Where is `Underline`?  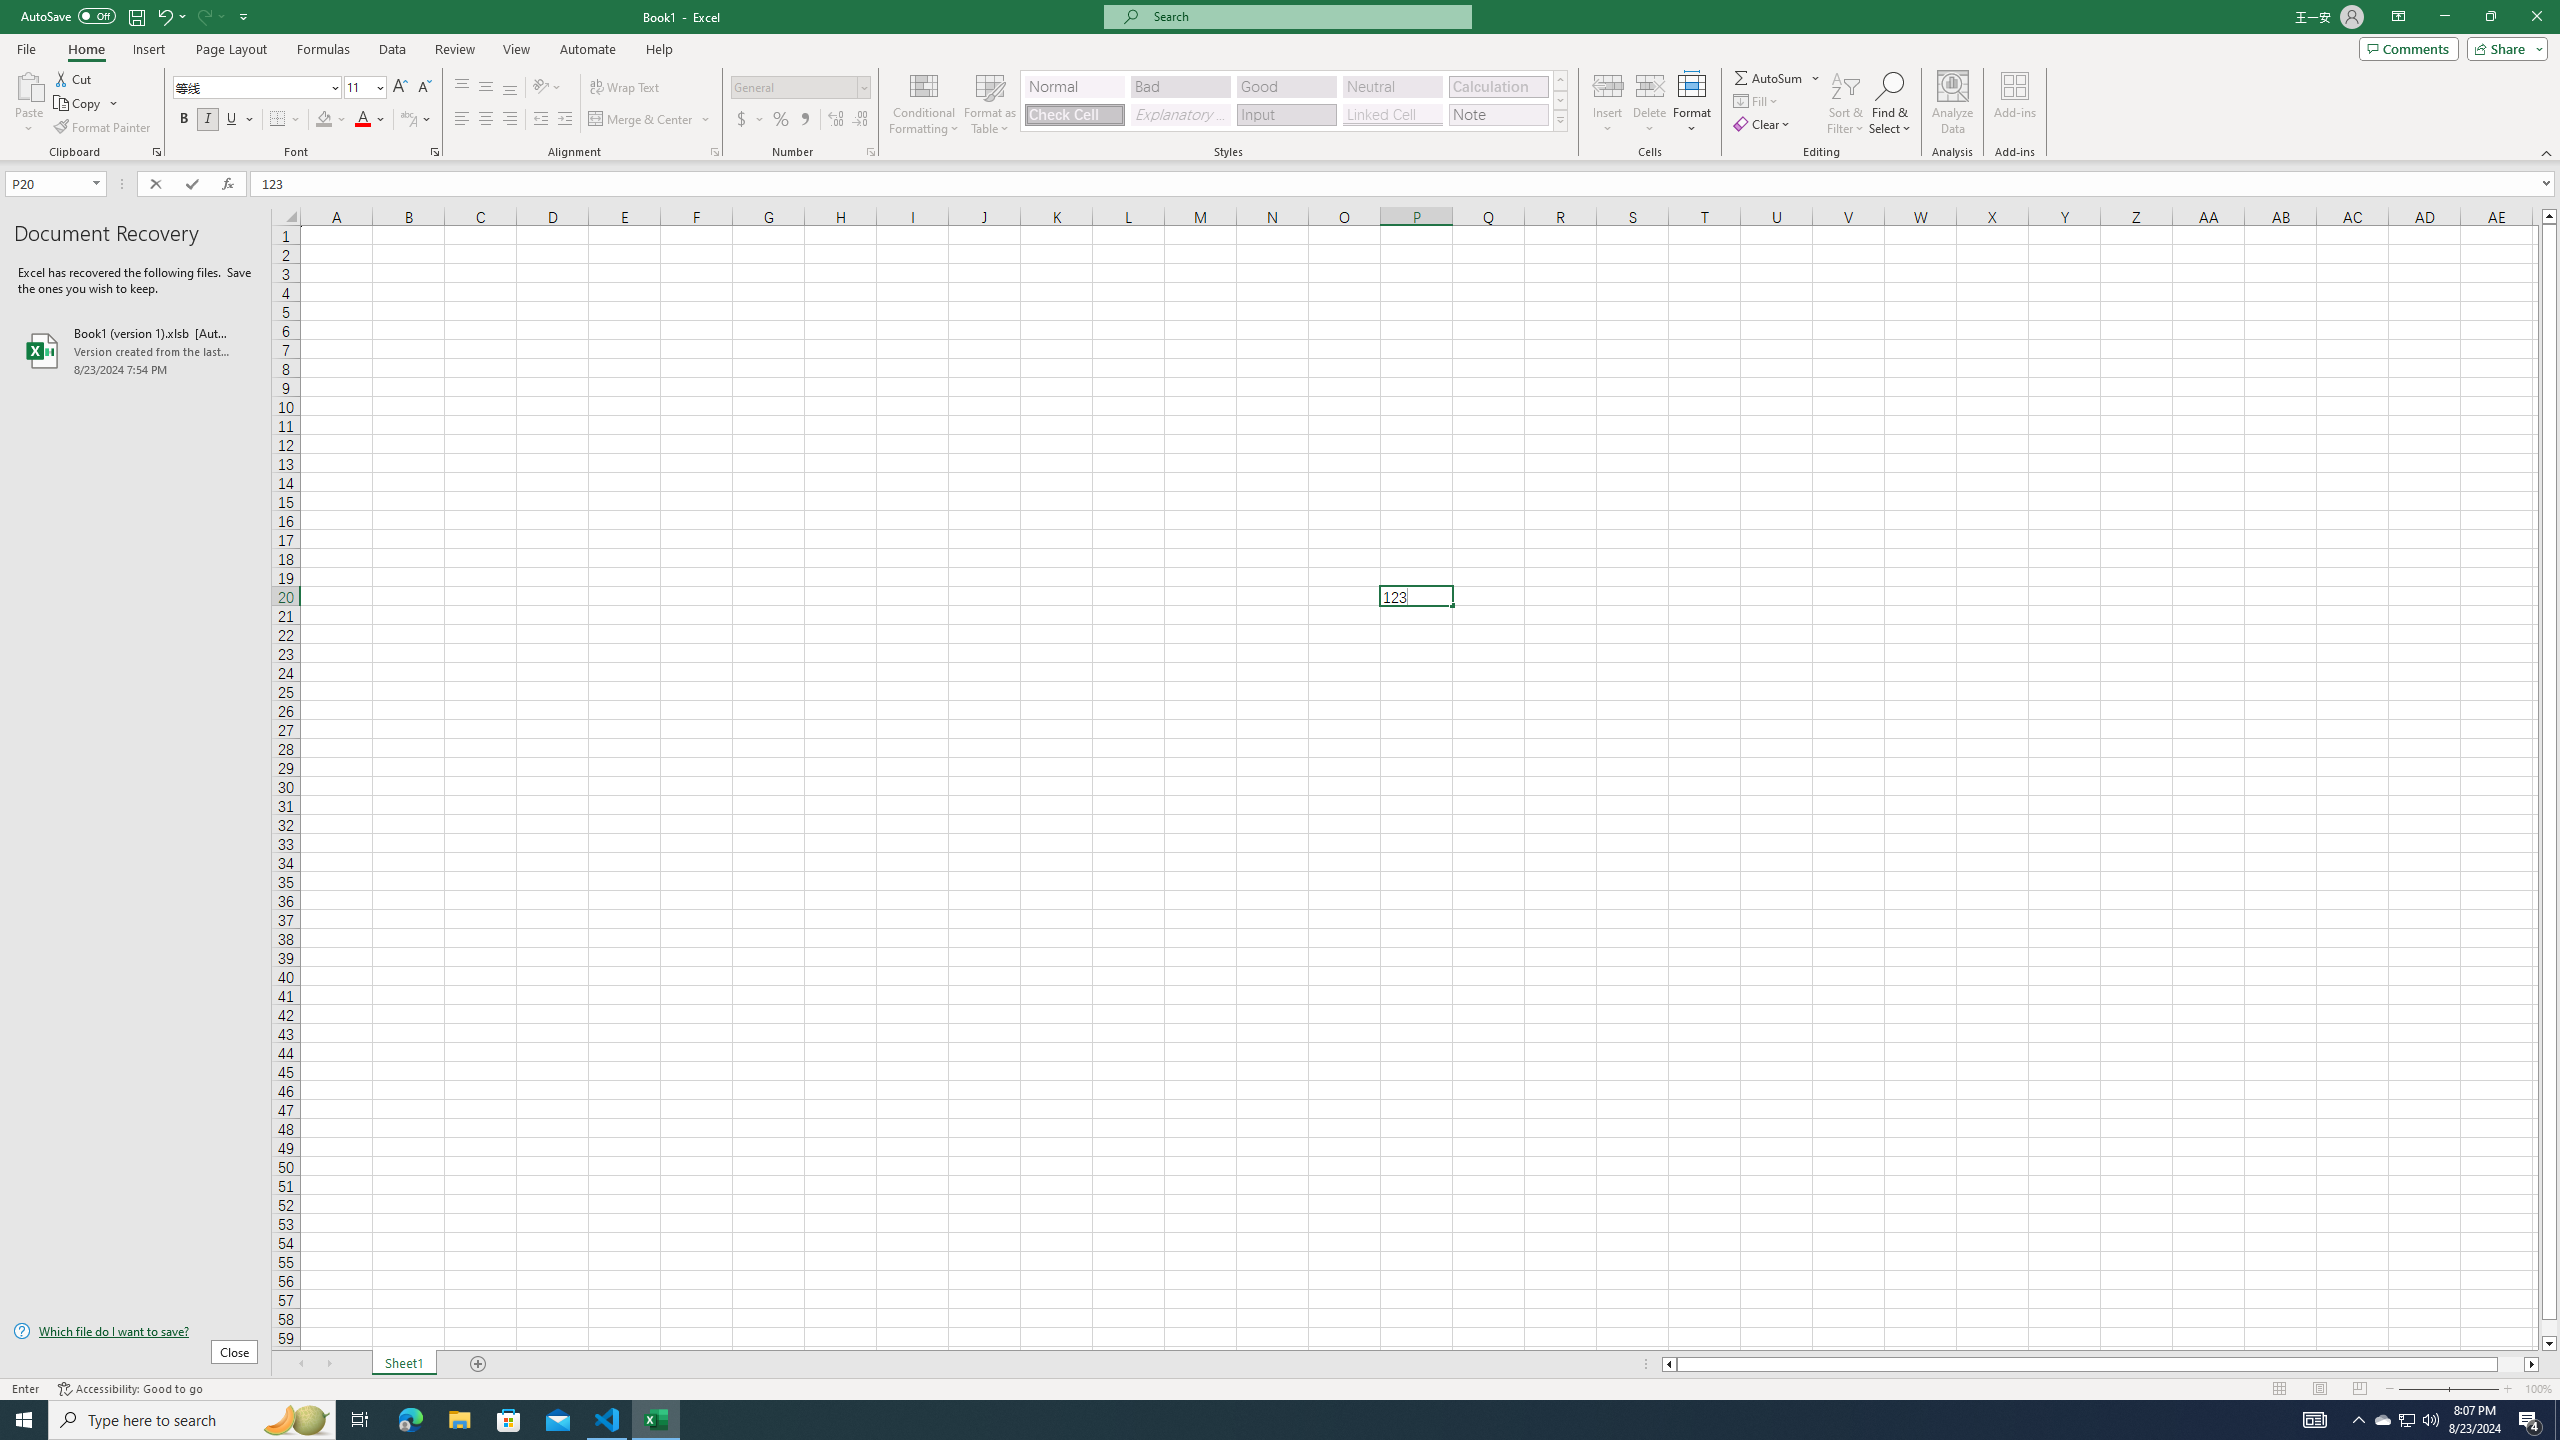 Underline is located at coordinates (232, 120).